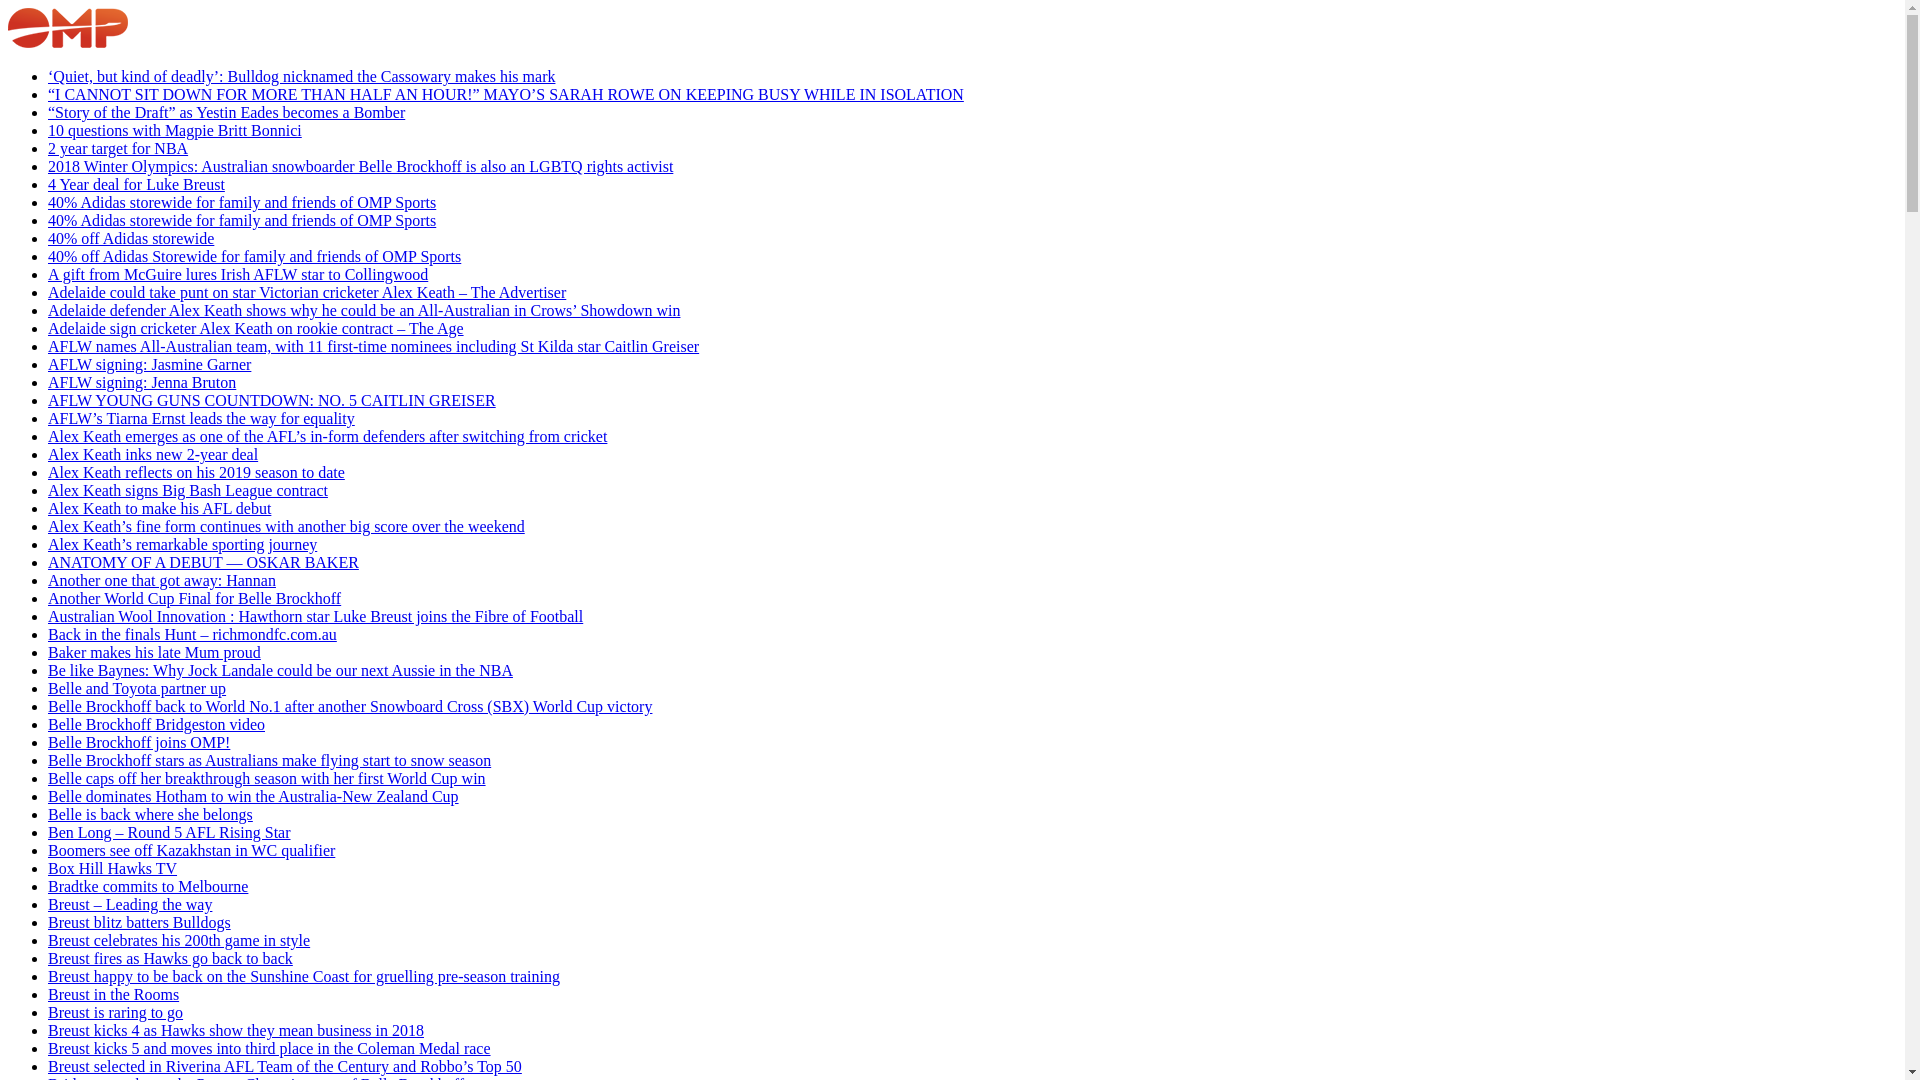 Image resolution: width=1920 pixels, height=1080 pixels. I want to click on Boomers see off Kazakhstan in WC qualifier, so click(192, 850).